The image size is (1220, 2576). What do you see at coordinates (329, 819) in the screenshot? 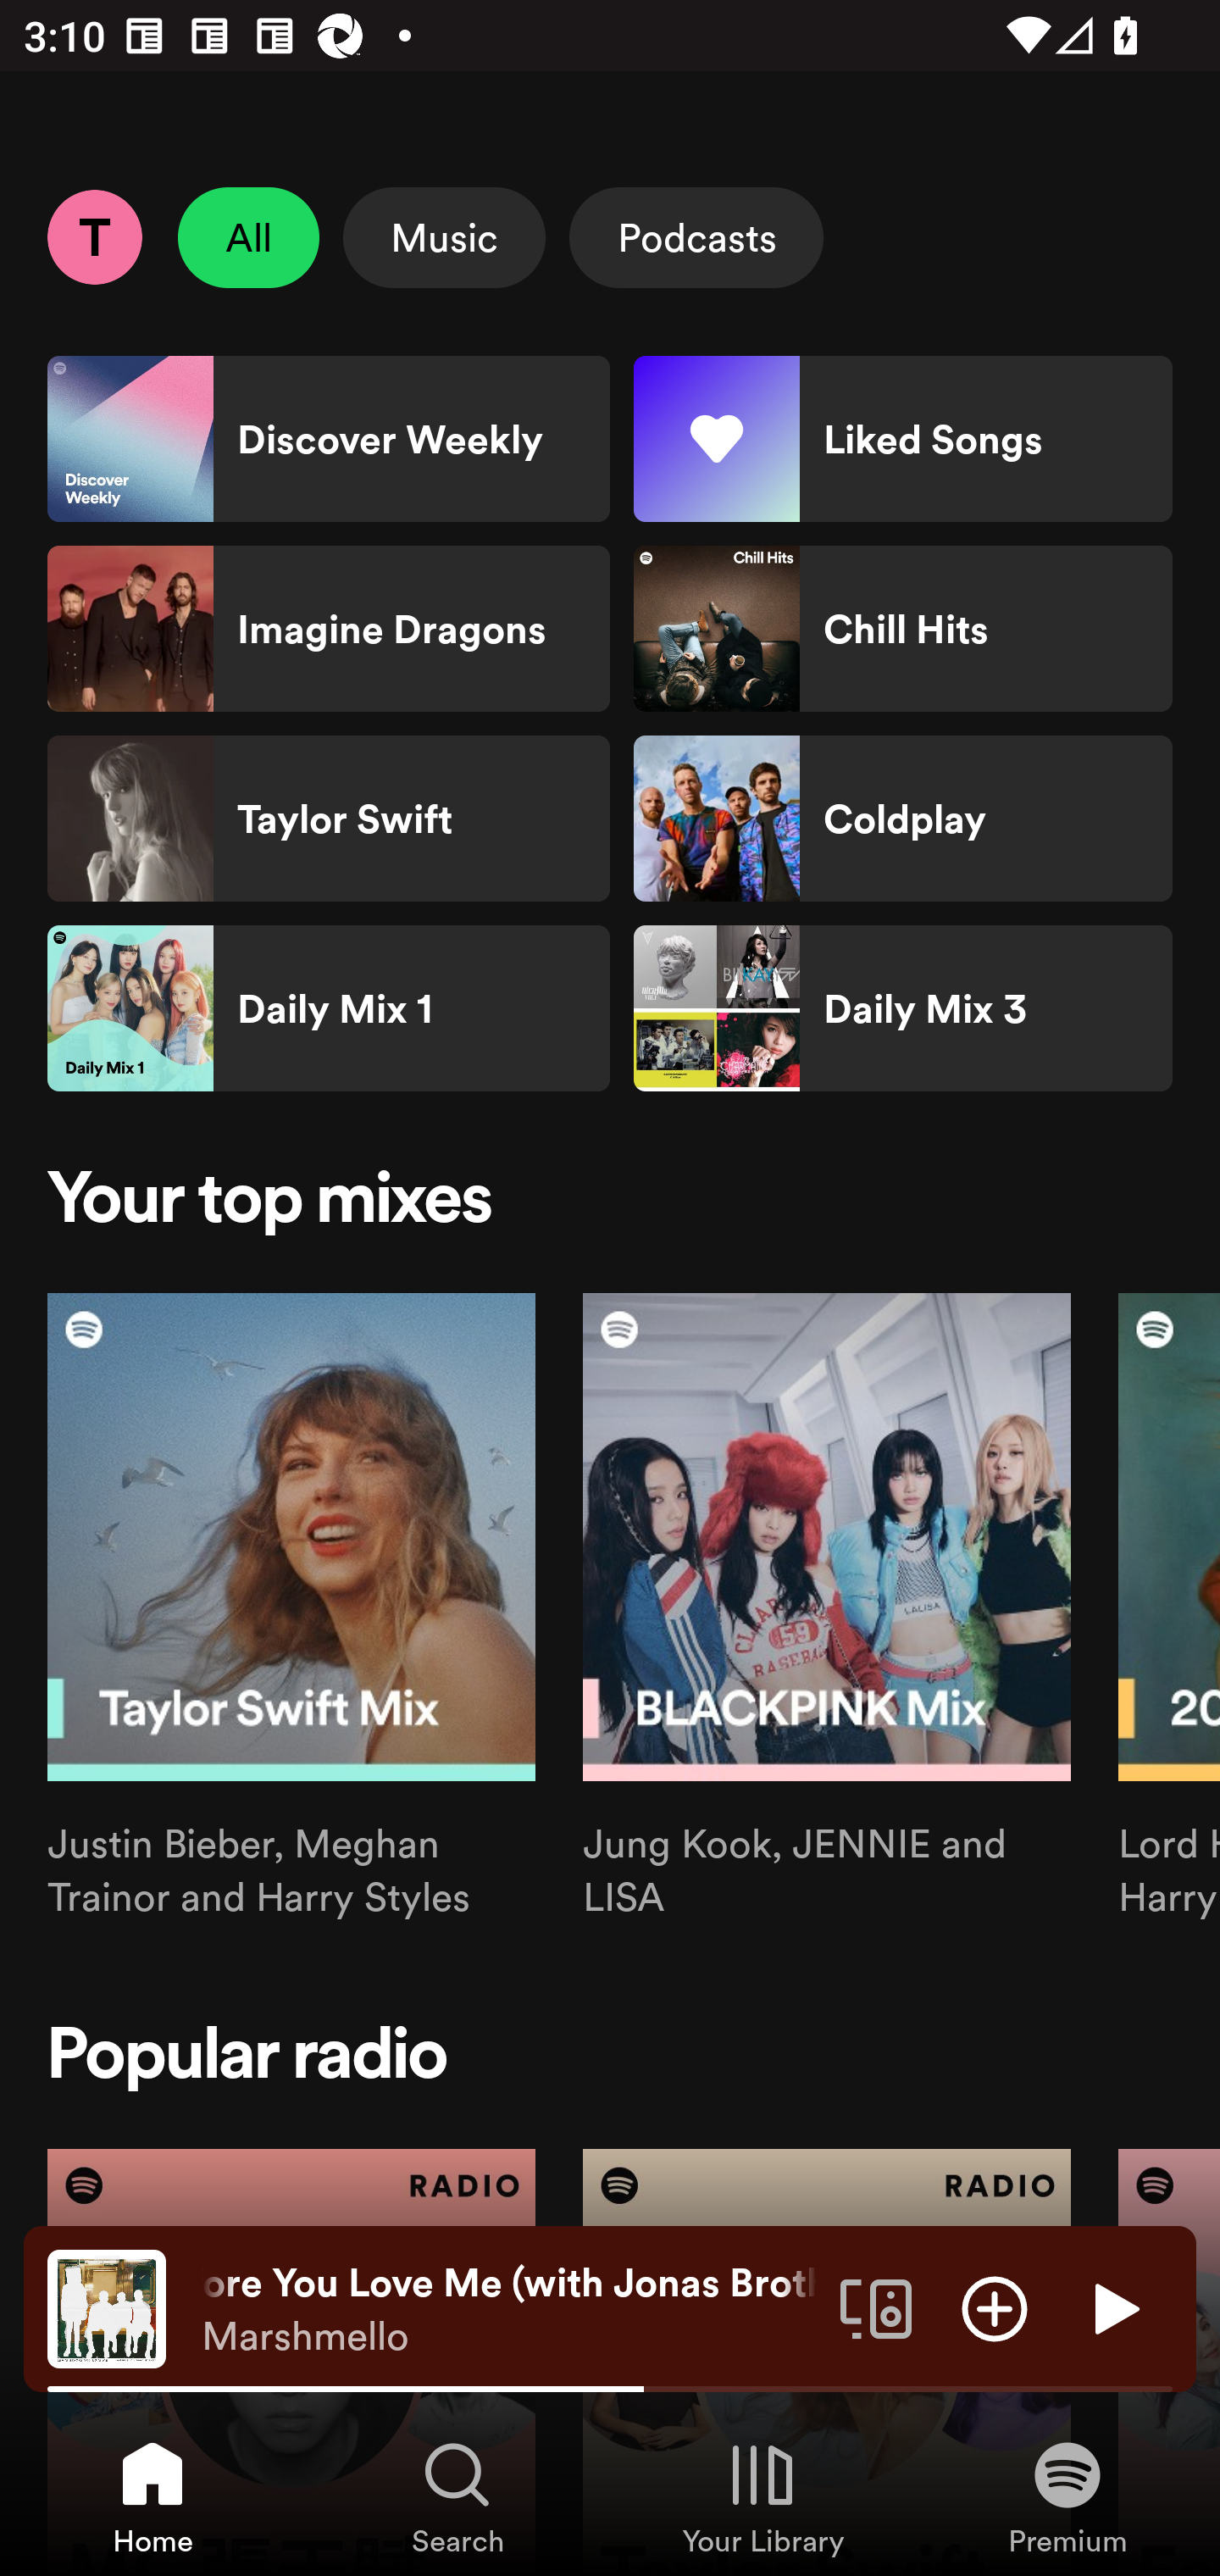
I see `Taylor Swift Shortcut Taylor Swift` at bounding box center [329, 819].